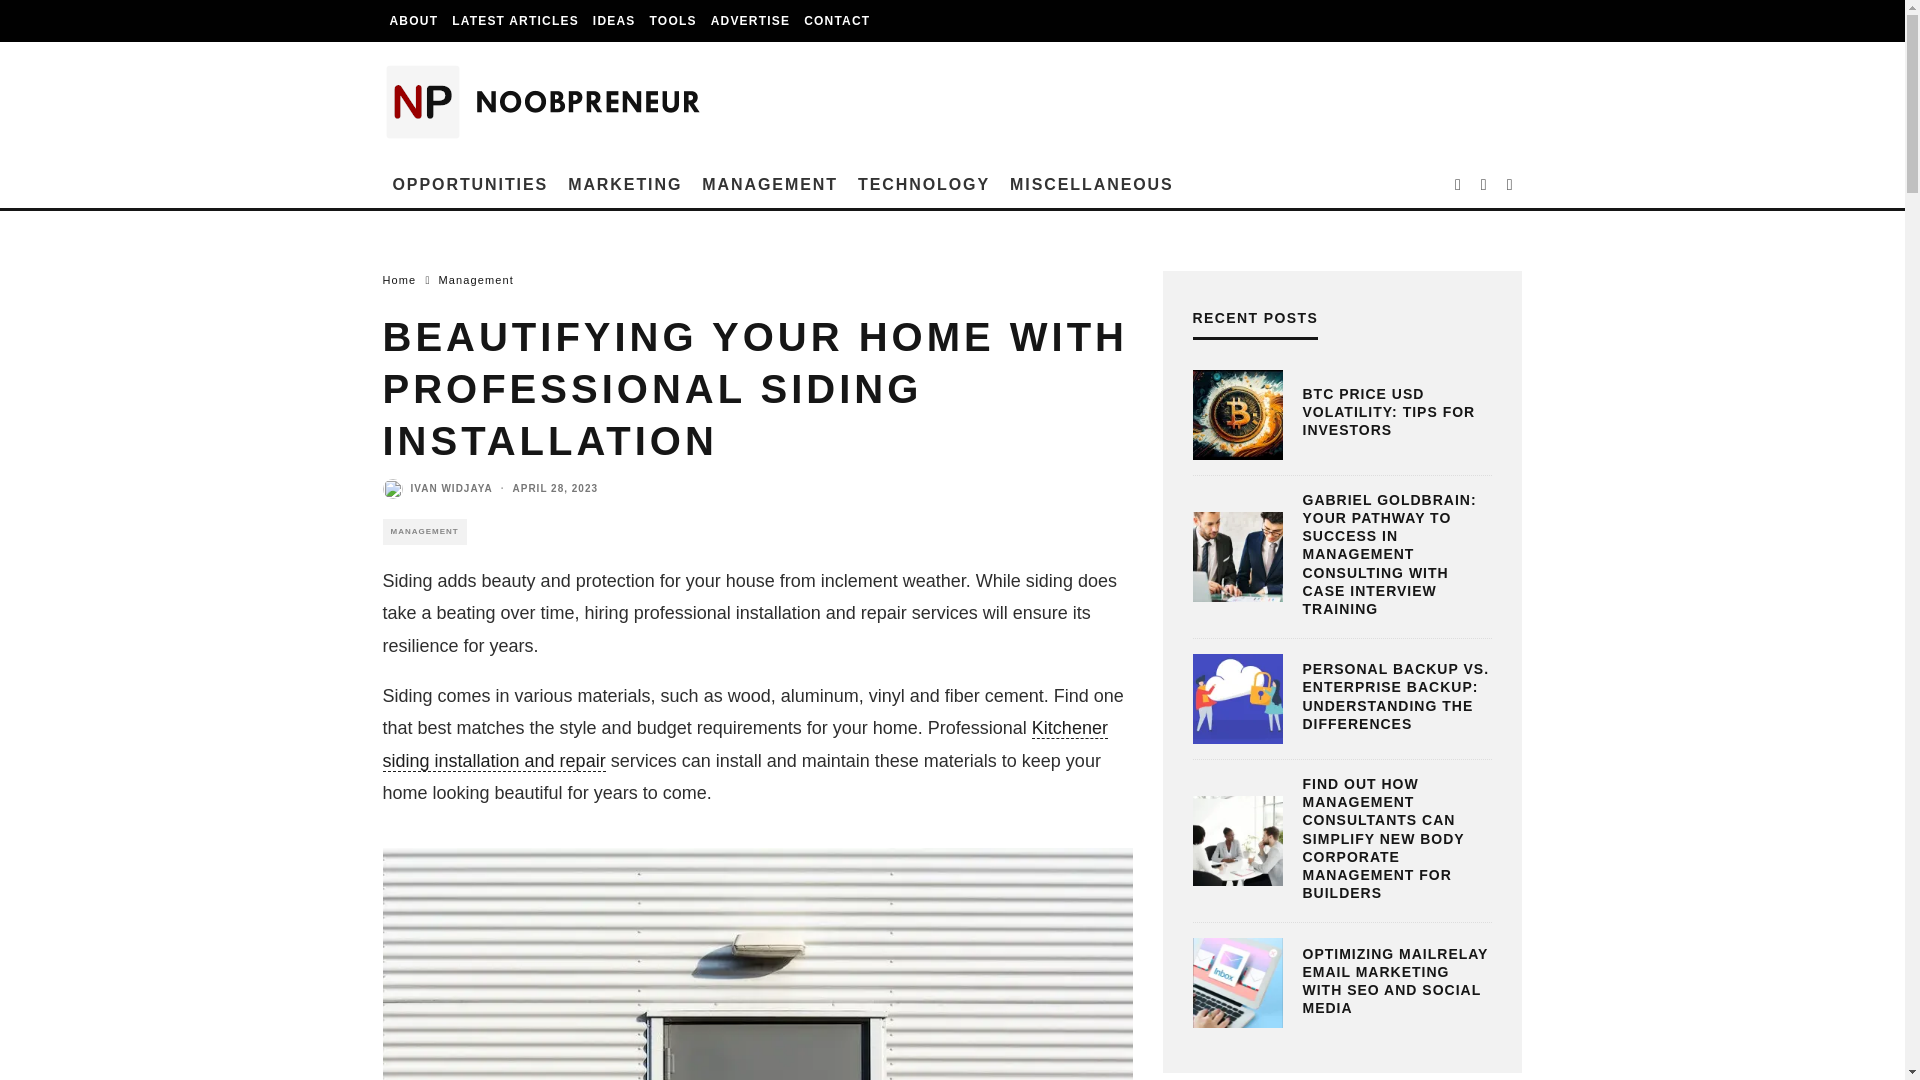 The height and width of the screenshot is (1080, 1920). What do you see at coordinates (515, 21) in the screenshot?
I see `LATEST ARTICLES` at bounding box center [515, 21].